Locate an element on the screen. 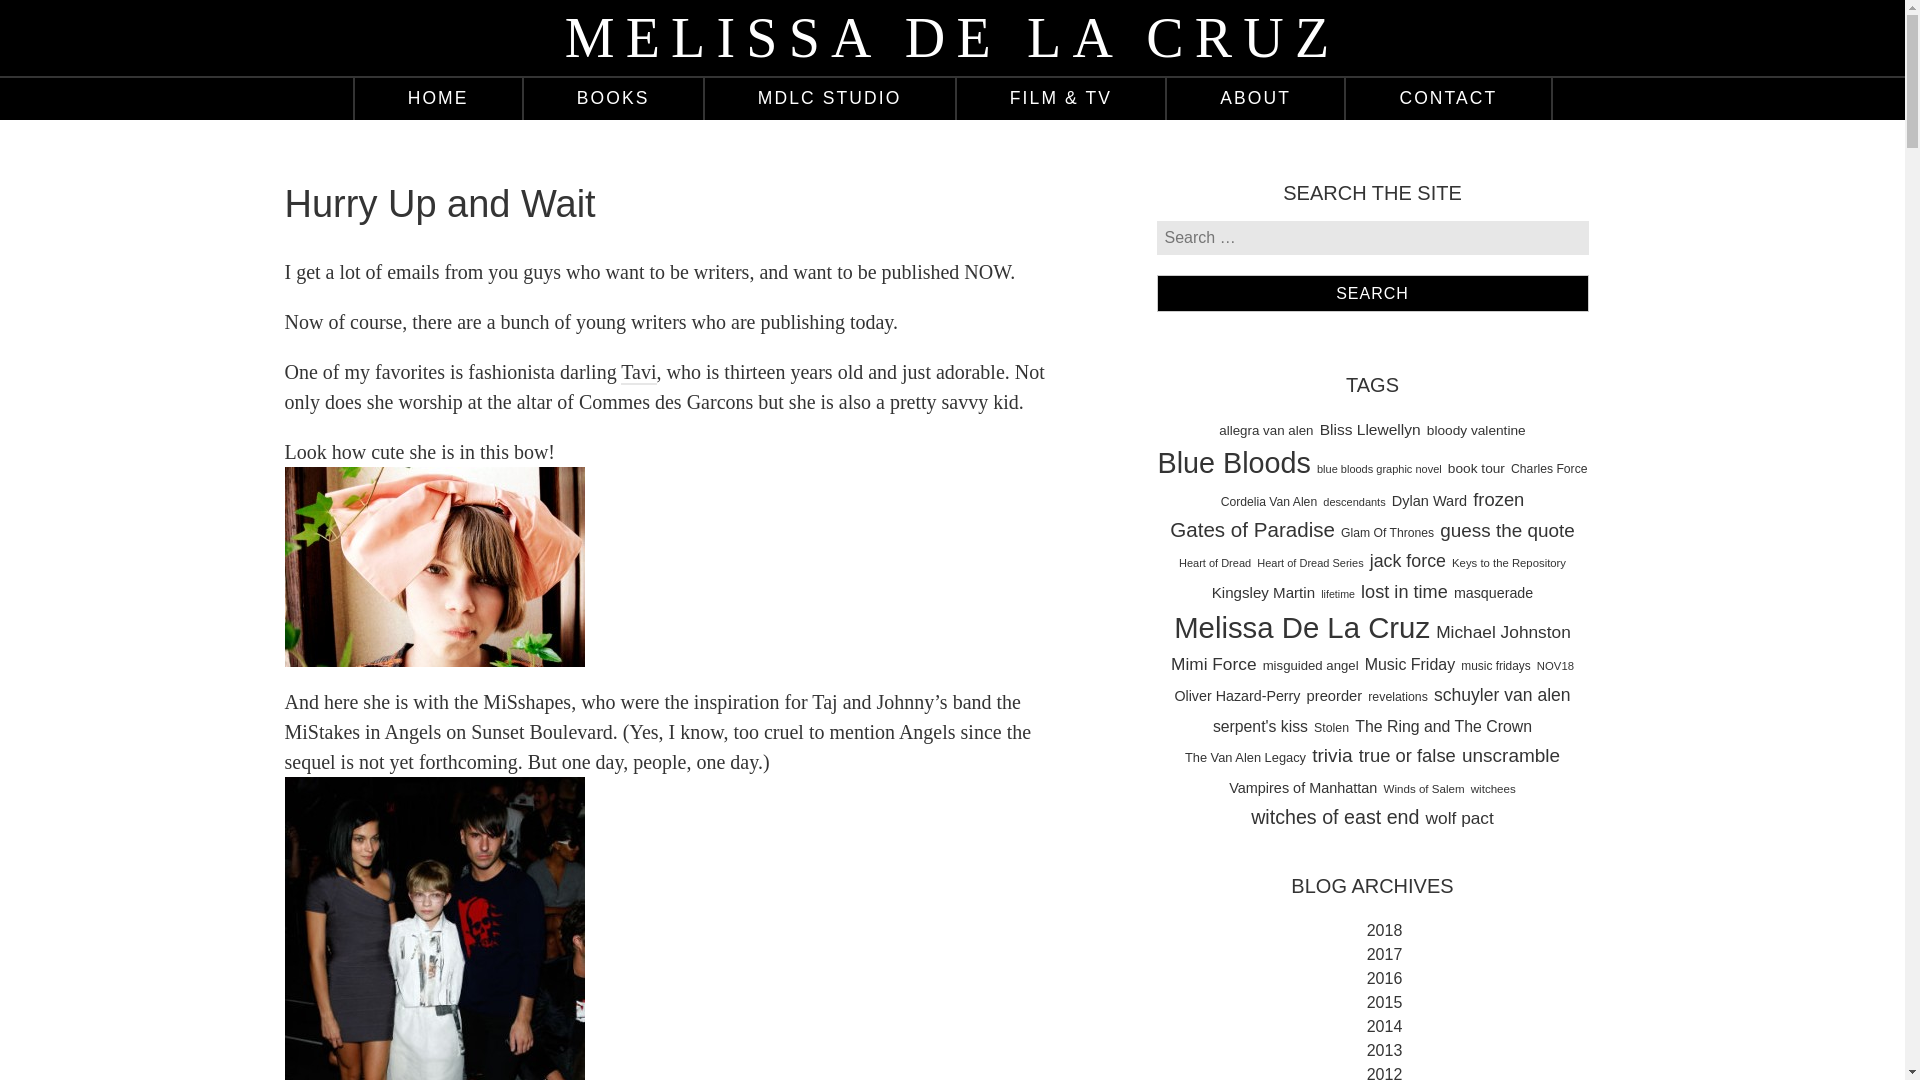 Image resolution: width=1920 pixels, height=1080 pixels. book tour is located at coordinates (1476, 468).